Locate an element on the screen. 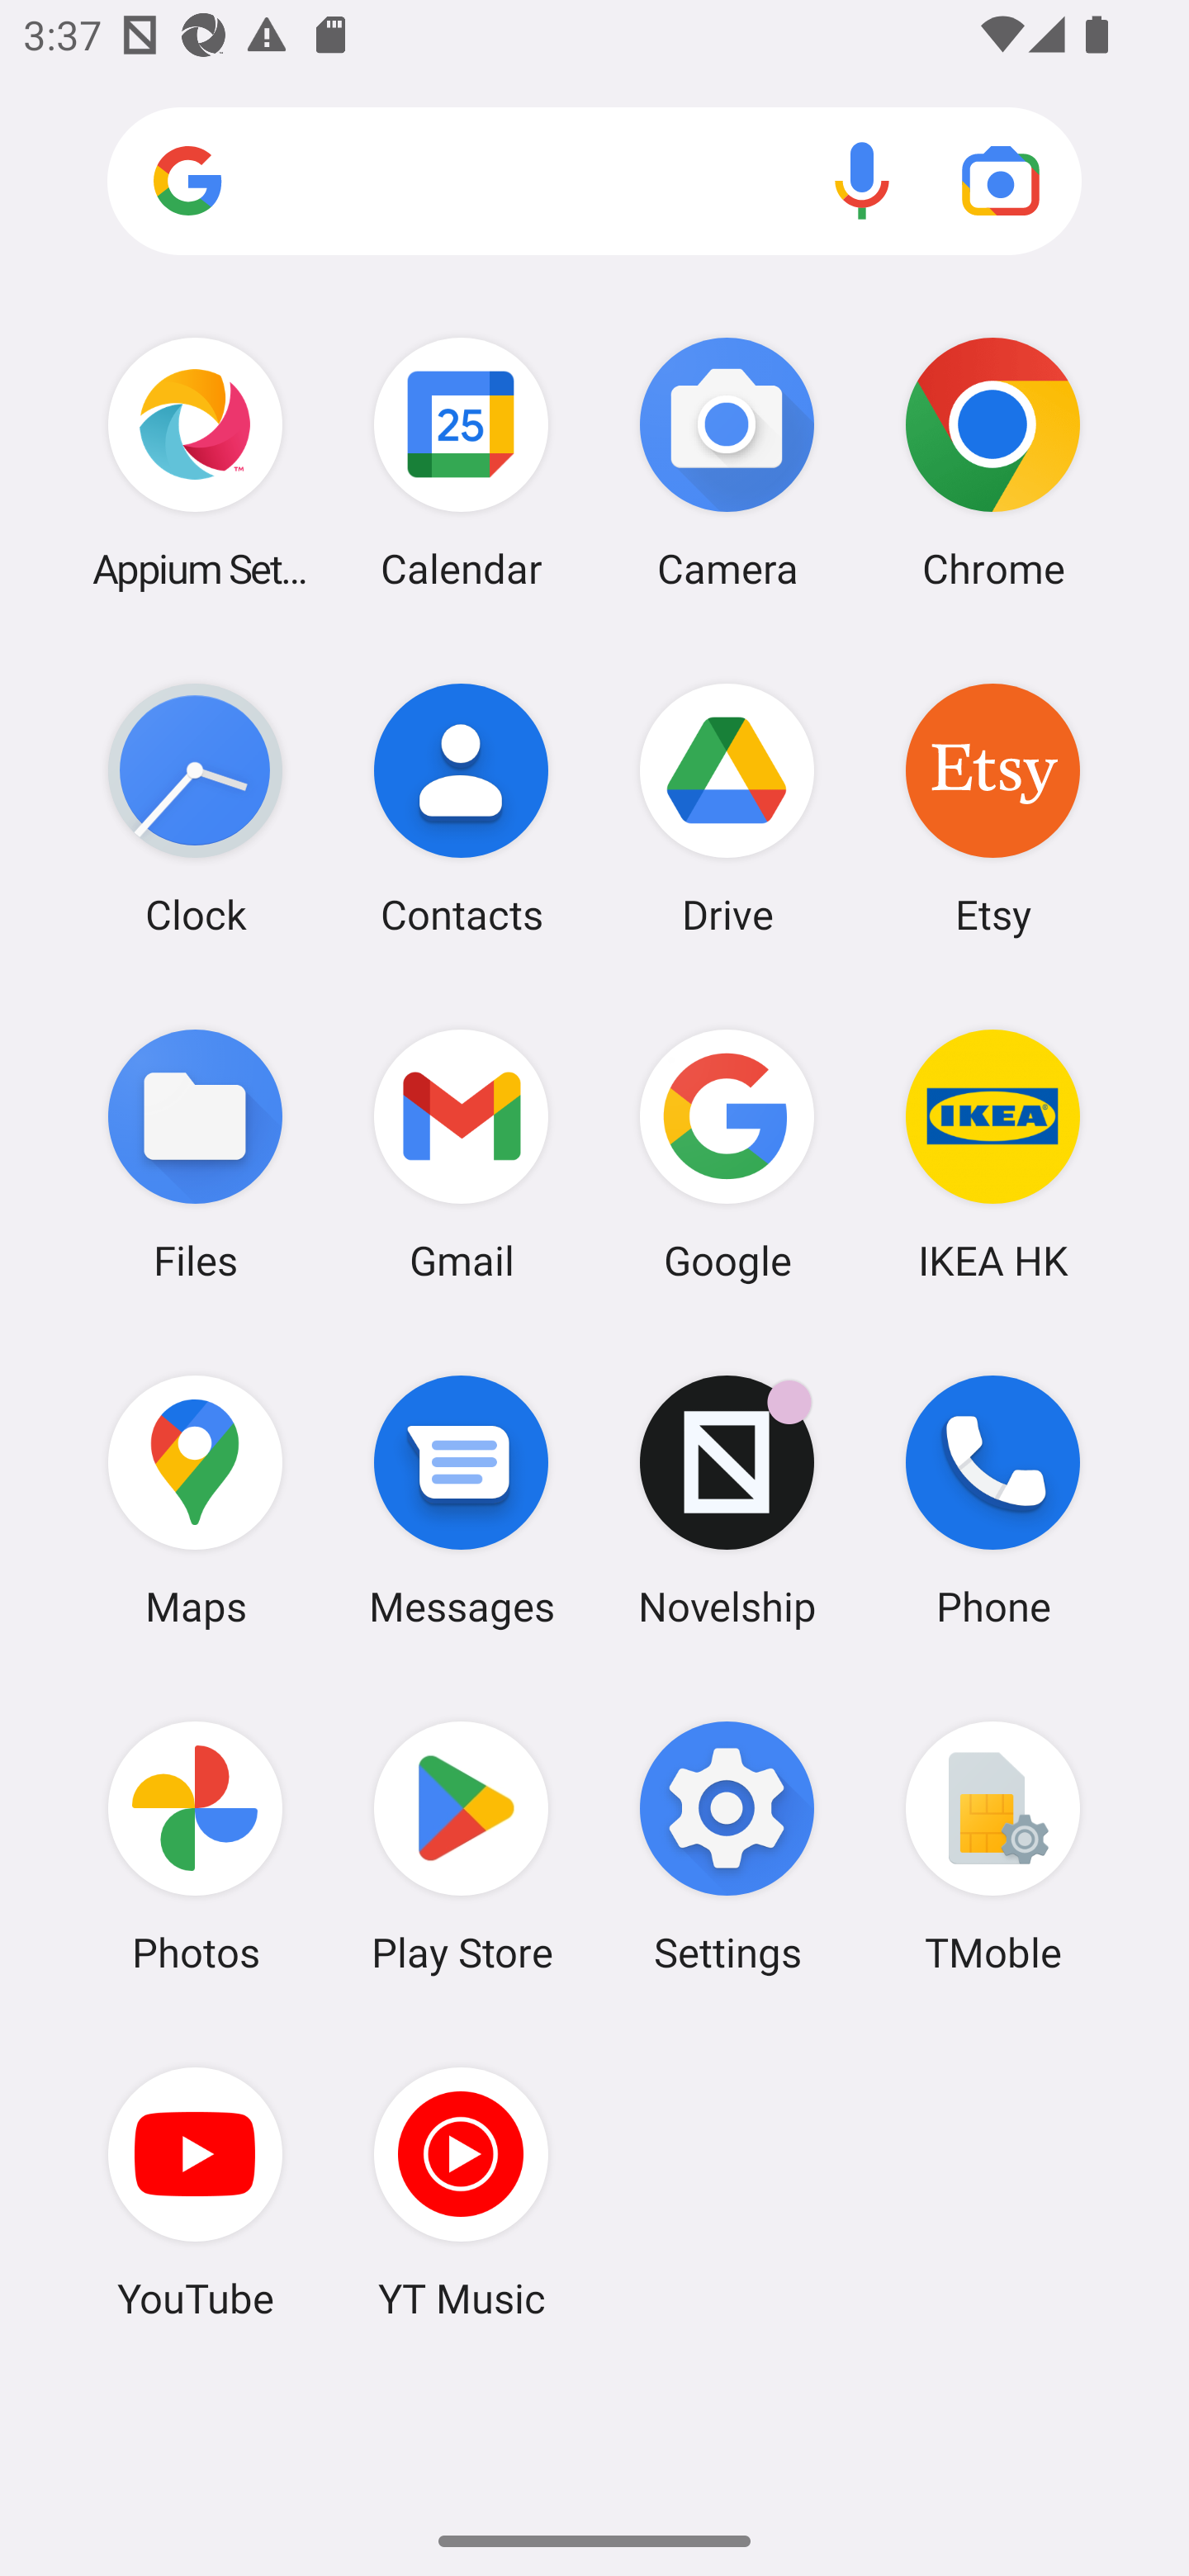 This screenshot has width=1189, height=2576. Clock is located at coordinates (195, 808).